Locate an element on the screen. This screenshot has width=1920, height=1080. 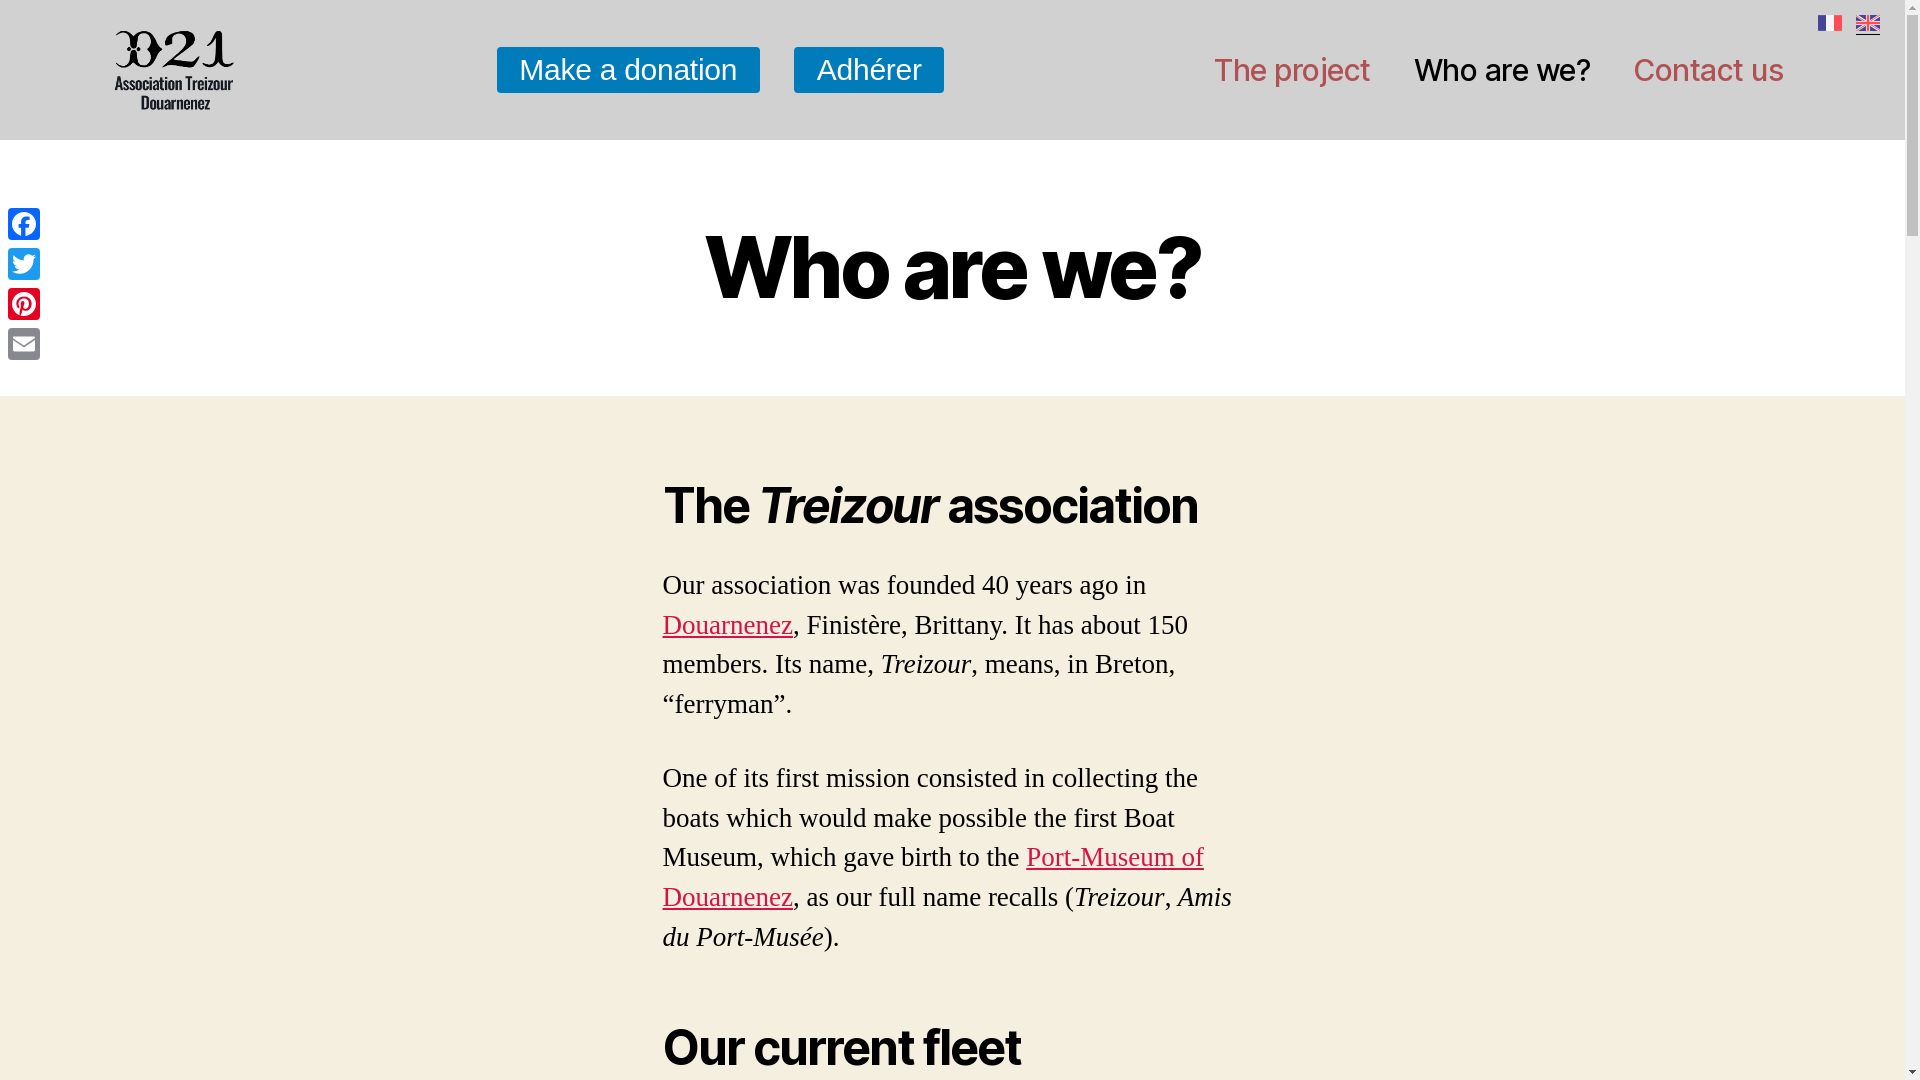
Email is located at coordinates (24, 344).